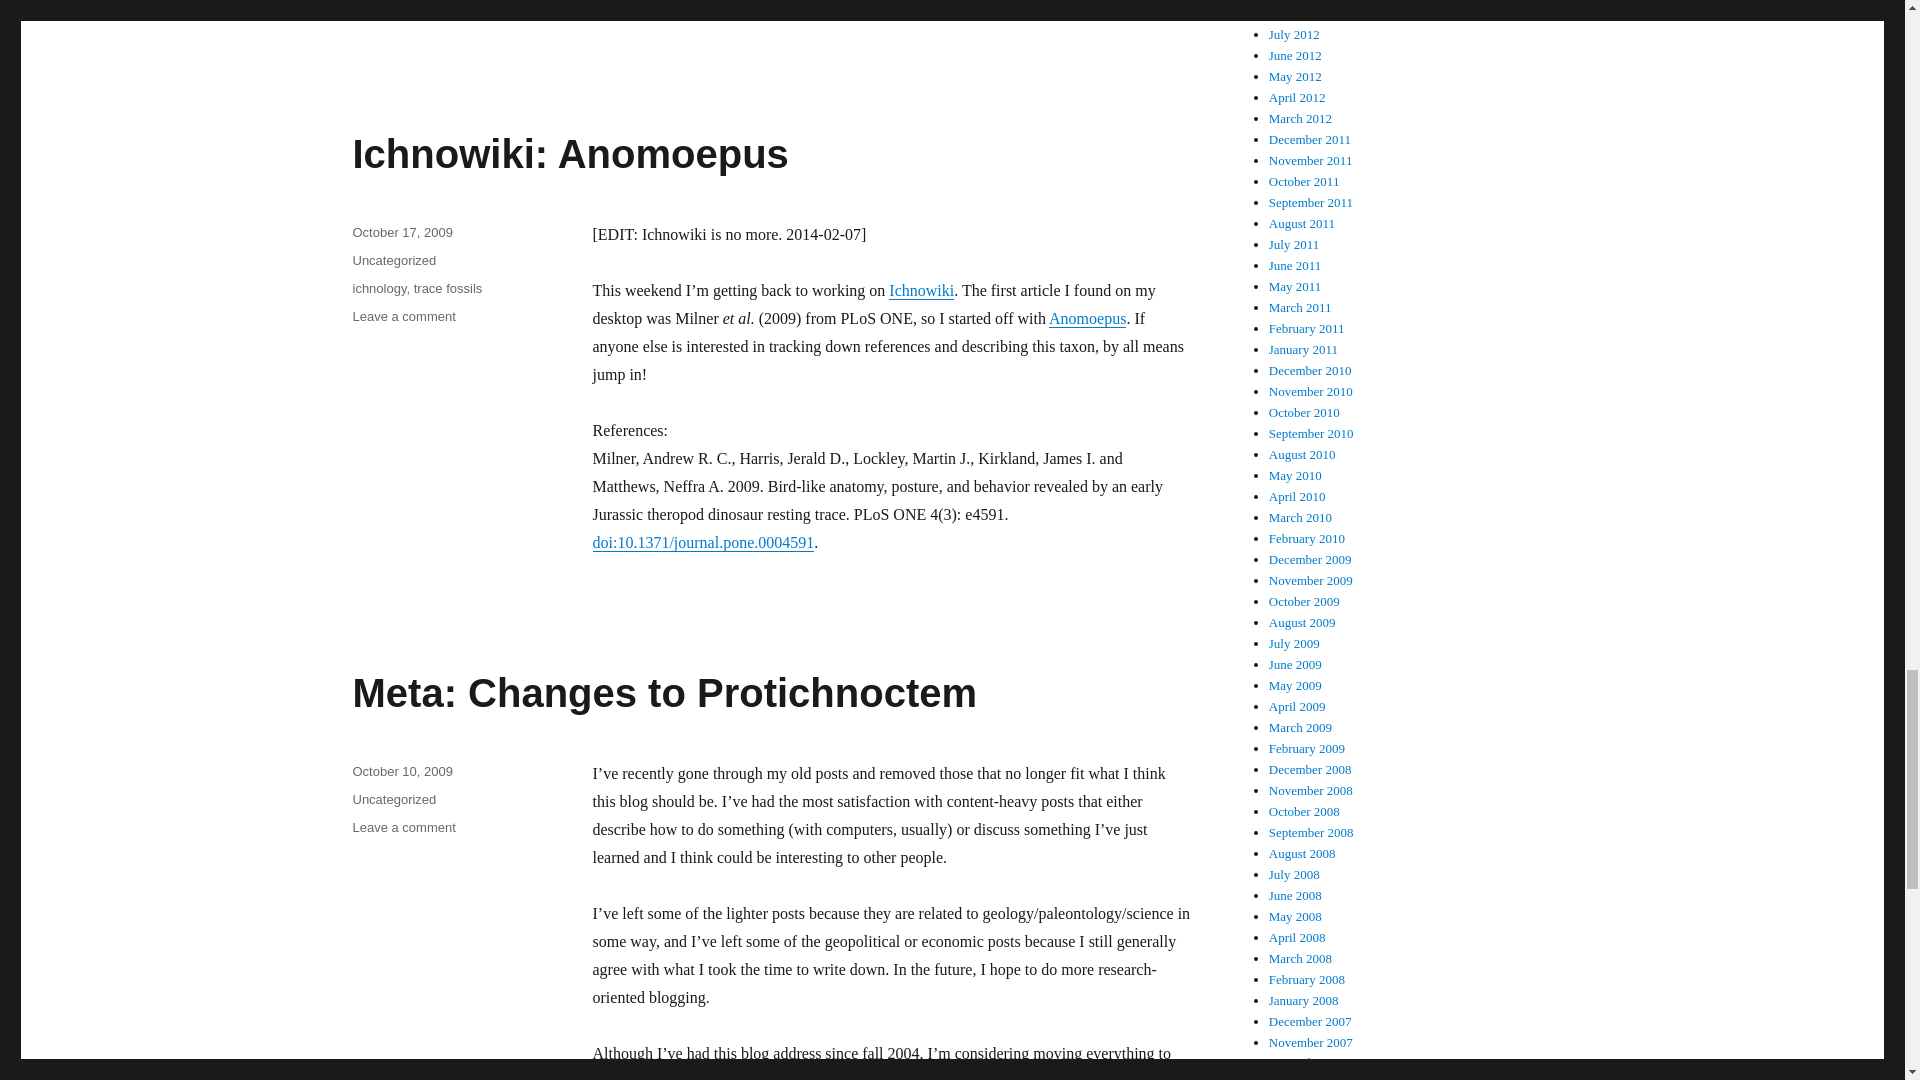 The height and width of the screenshot is (1080, 1920). What do you see at coordinates (378, 288) in the screenshot?
I see `ichnology` at bounding box center [378, 288].